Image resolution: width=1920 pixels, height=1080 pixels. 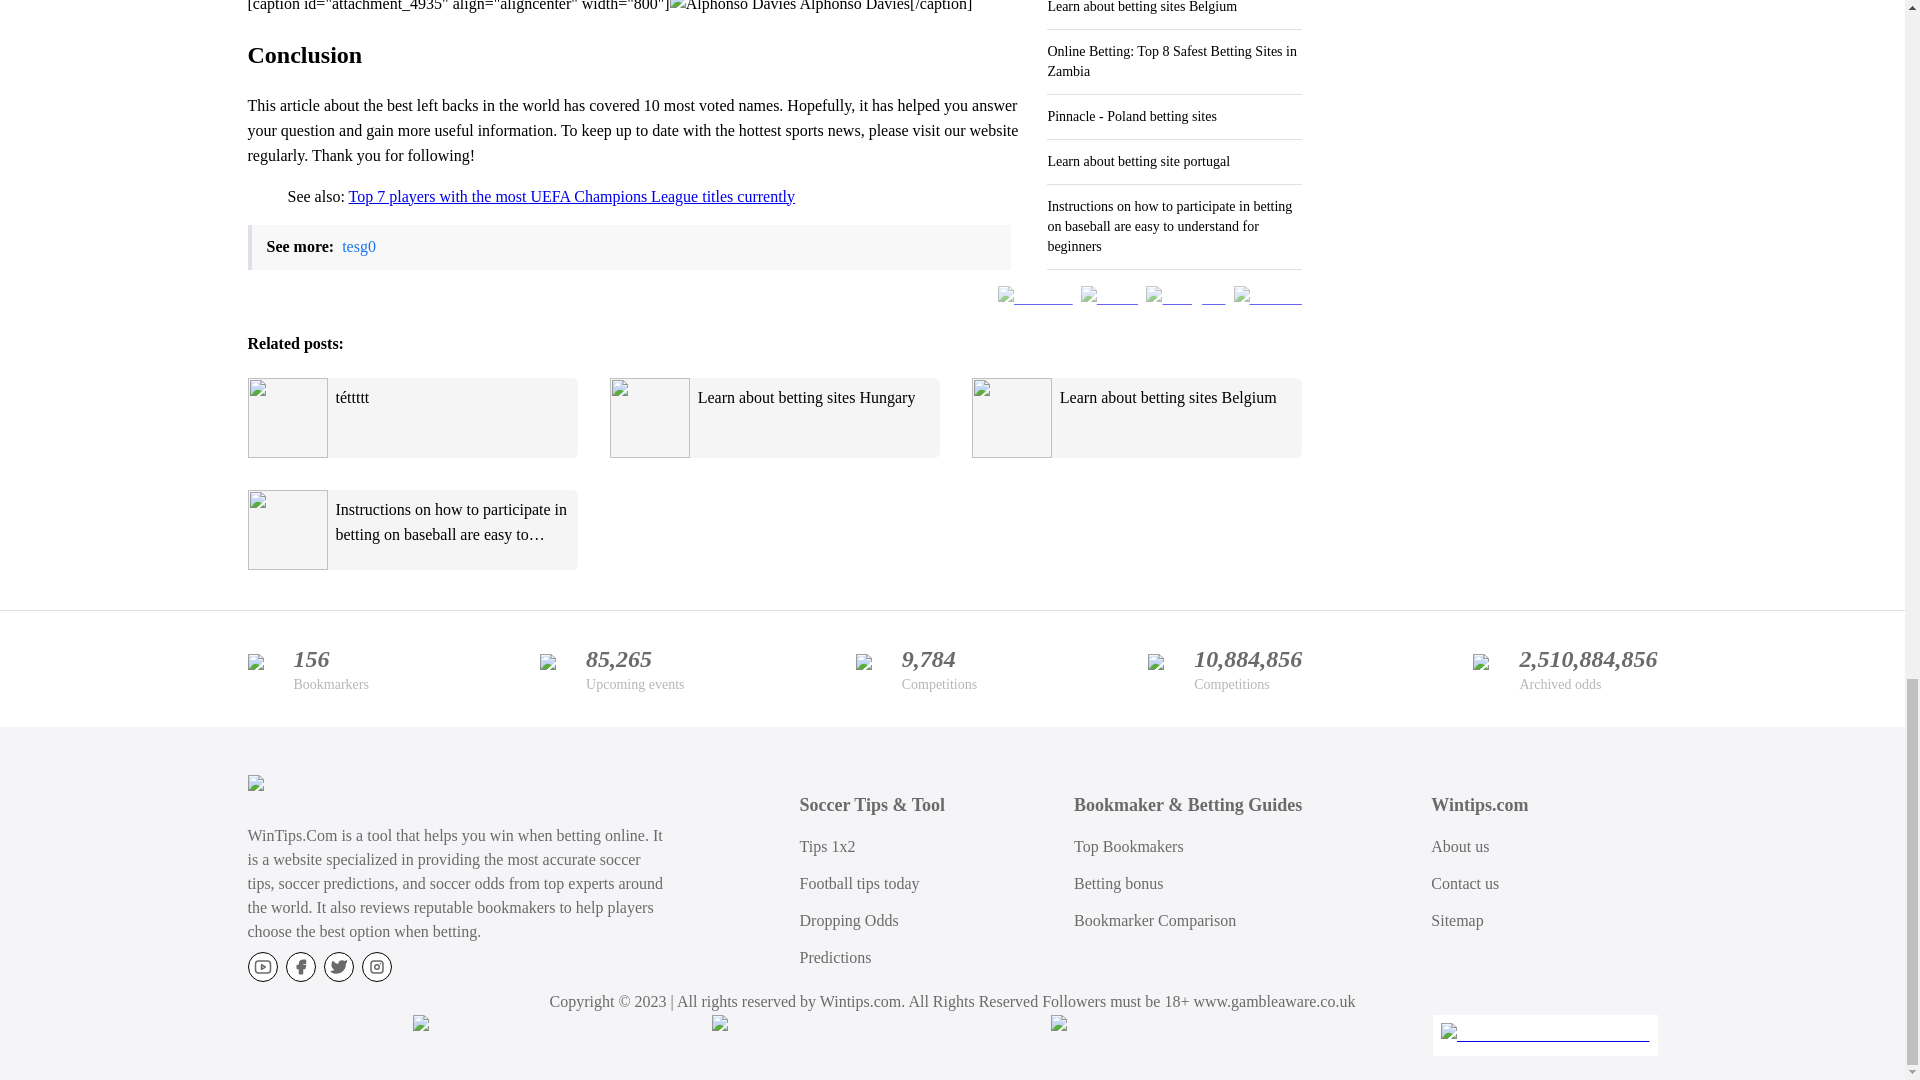 What do you see at coordinates (358, 246) in the screenshot?
I see `tesg0` at bounding box center [358, 246].